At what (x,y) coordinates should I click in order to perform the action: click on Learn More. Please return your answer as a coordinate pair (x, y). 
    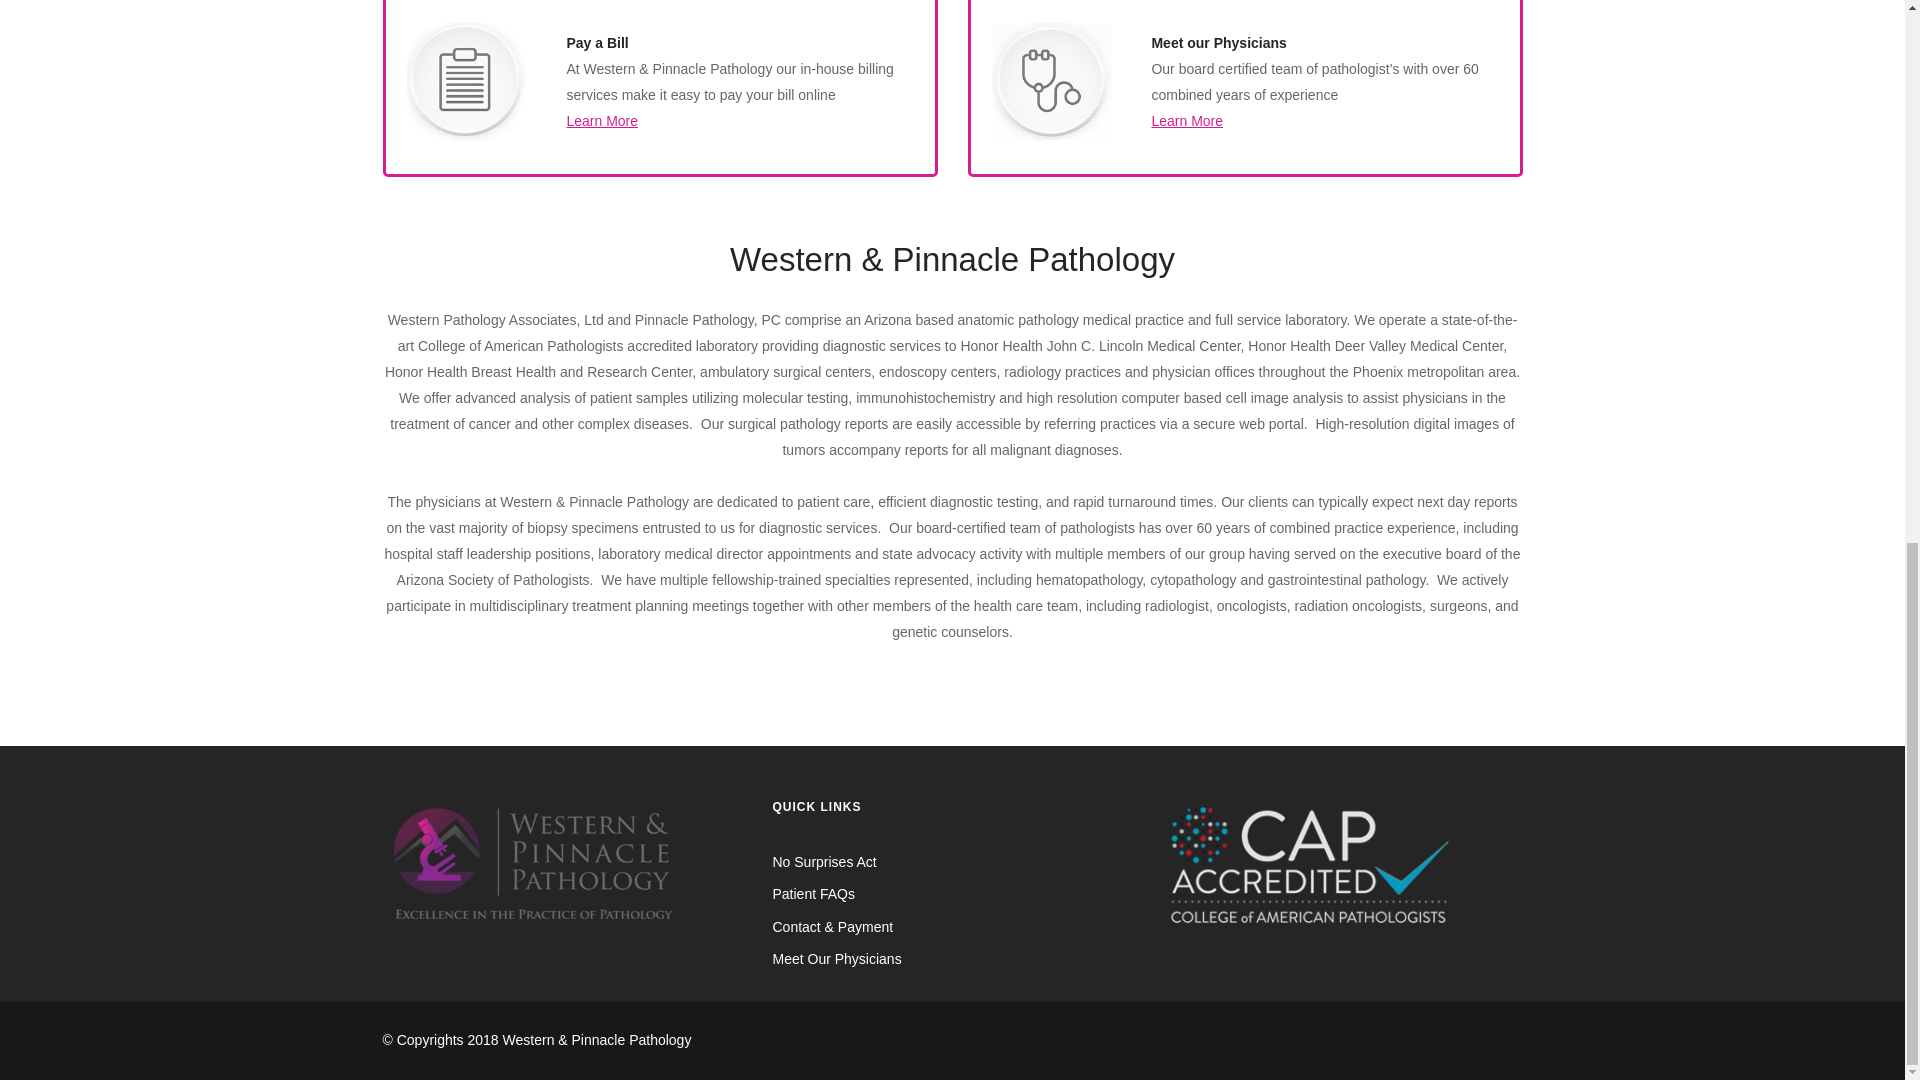
    Looking at the image, I should click on (1186, 120).